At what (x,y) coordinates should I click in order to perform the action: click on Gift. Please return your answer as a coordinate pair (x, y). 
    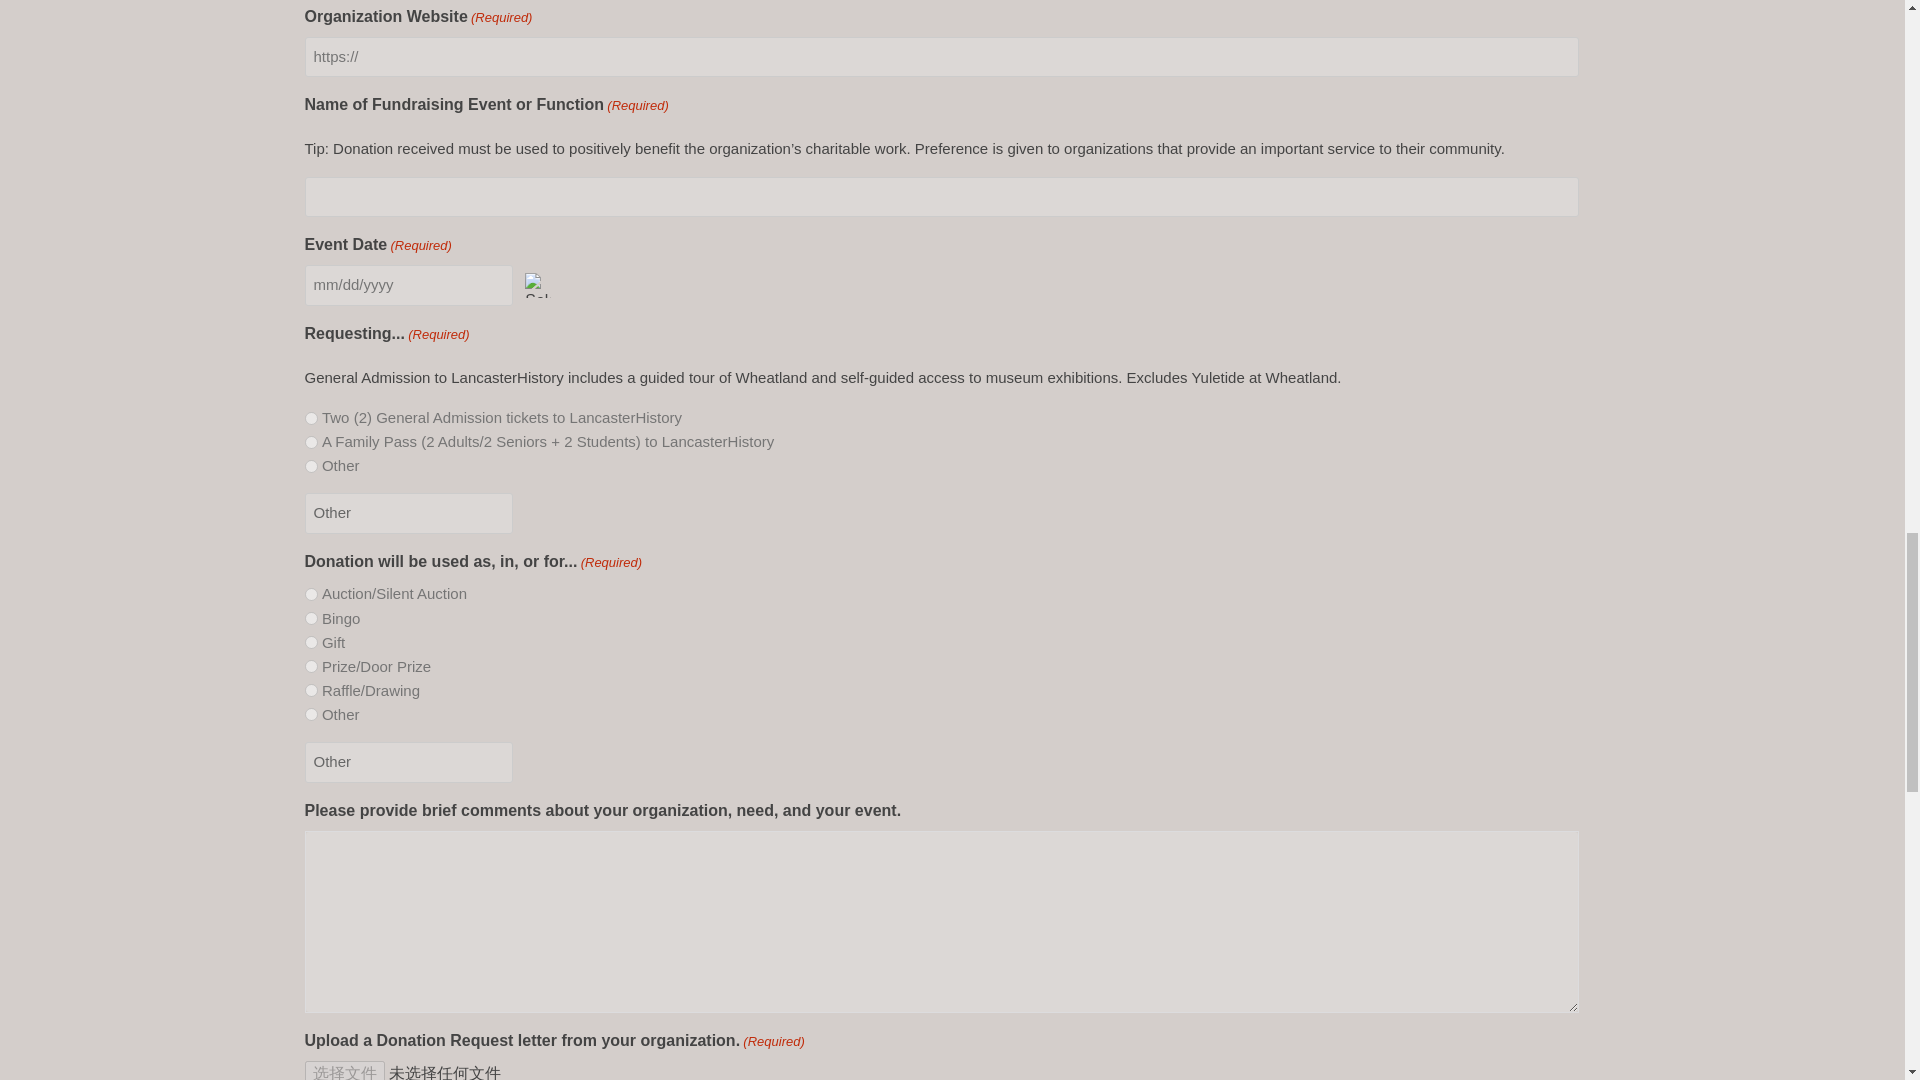
    Looking at the image, I should click on (310, 642).